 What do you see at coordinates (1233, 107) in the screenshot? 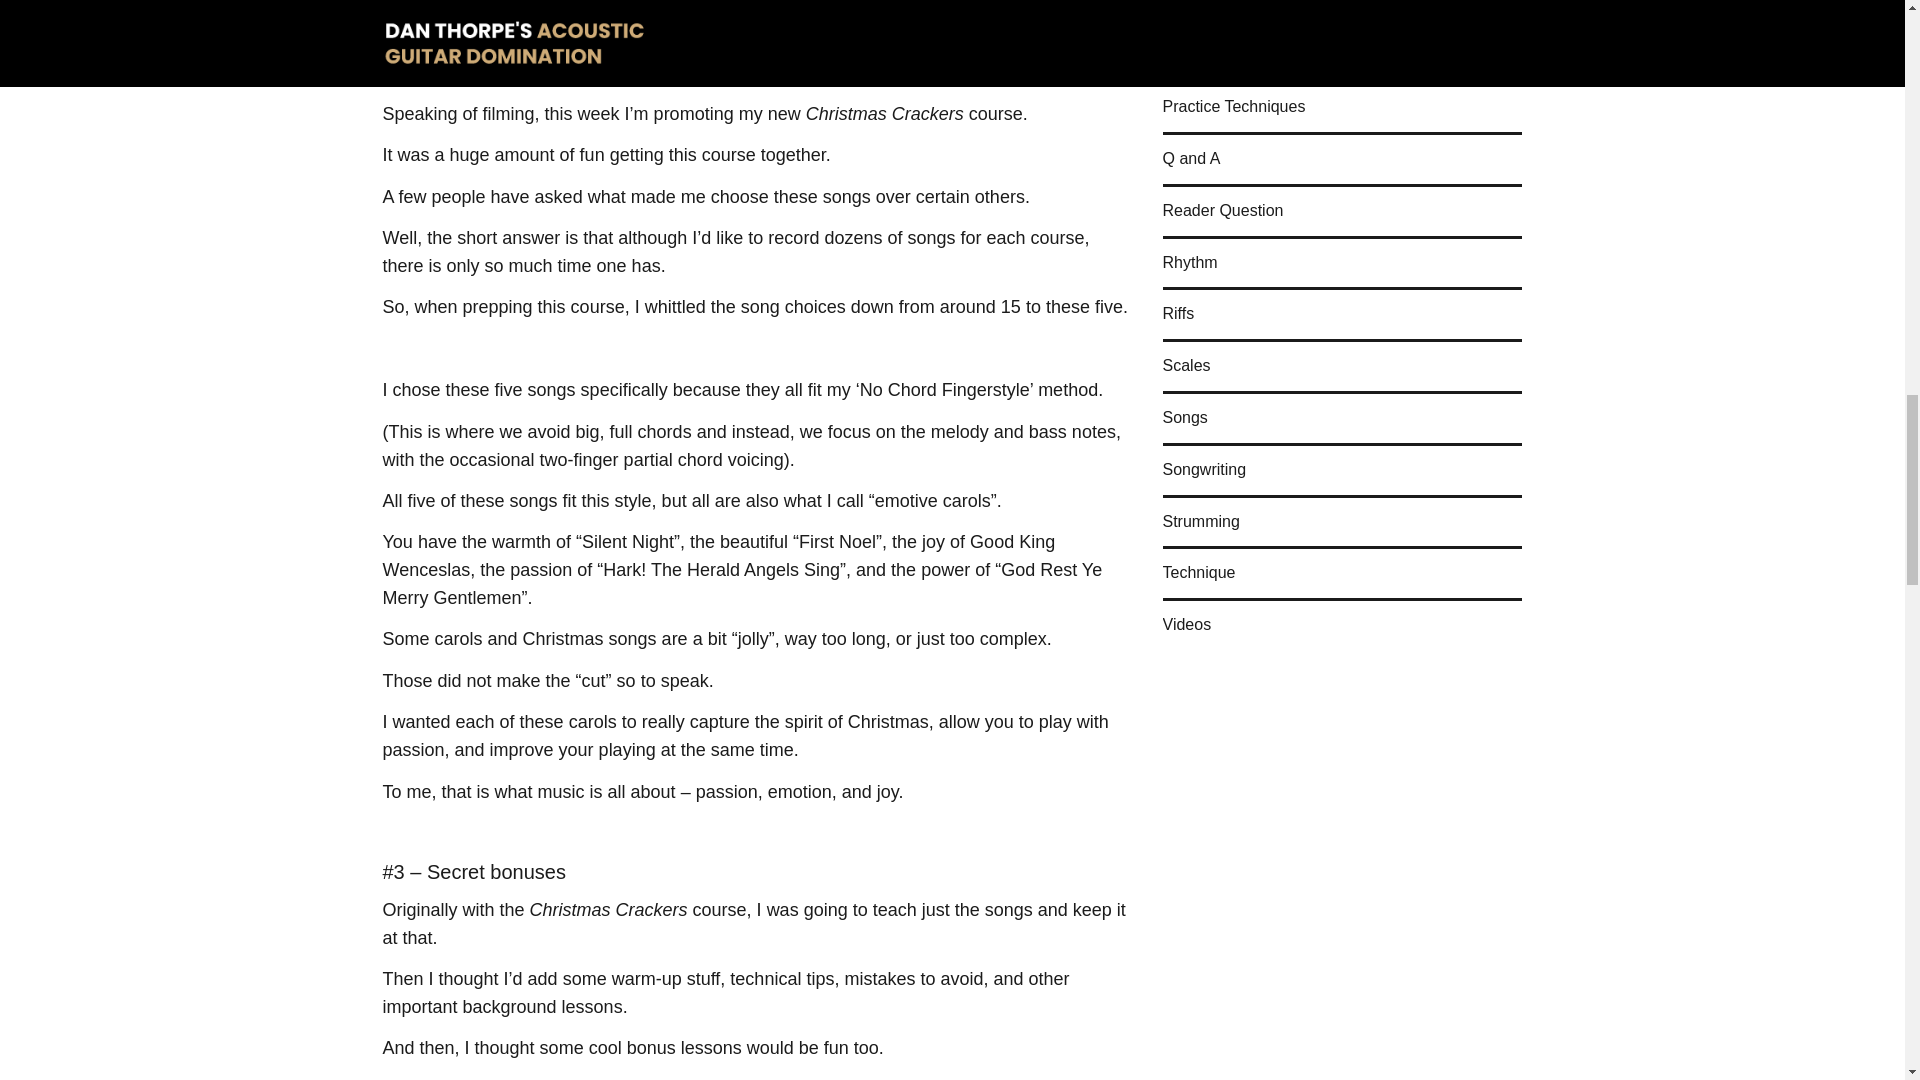
I see `Practice Techniques` at bounding box center [1233, 107].